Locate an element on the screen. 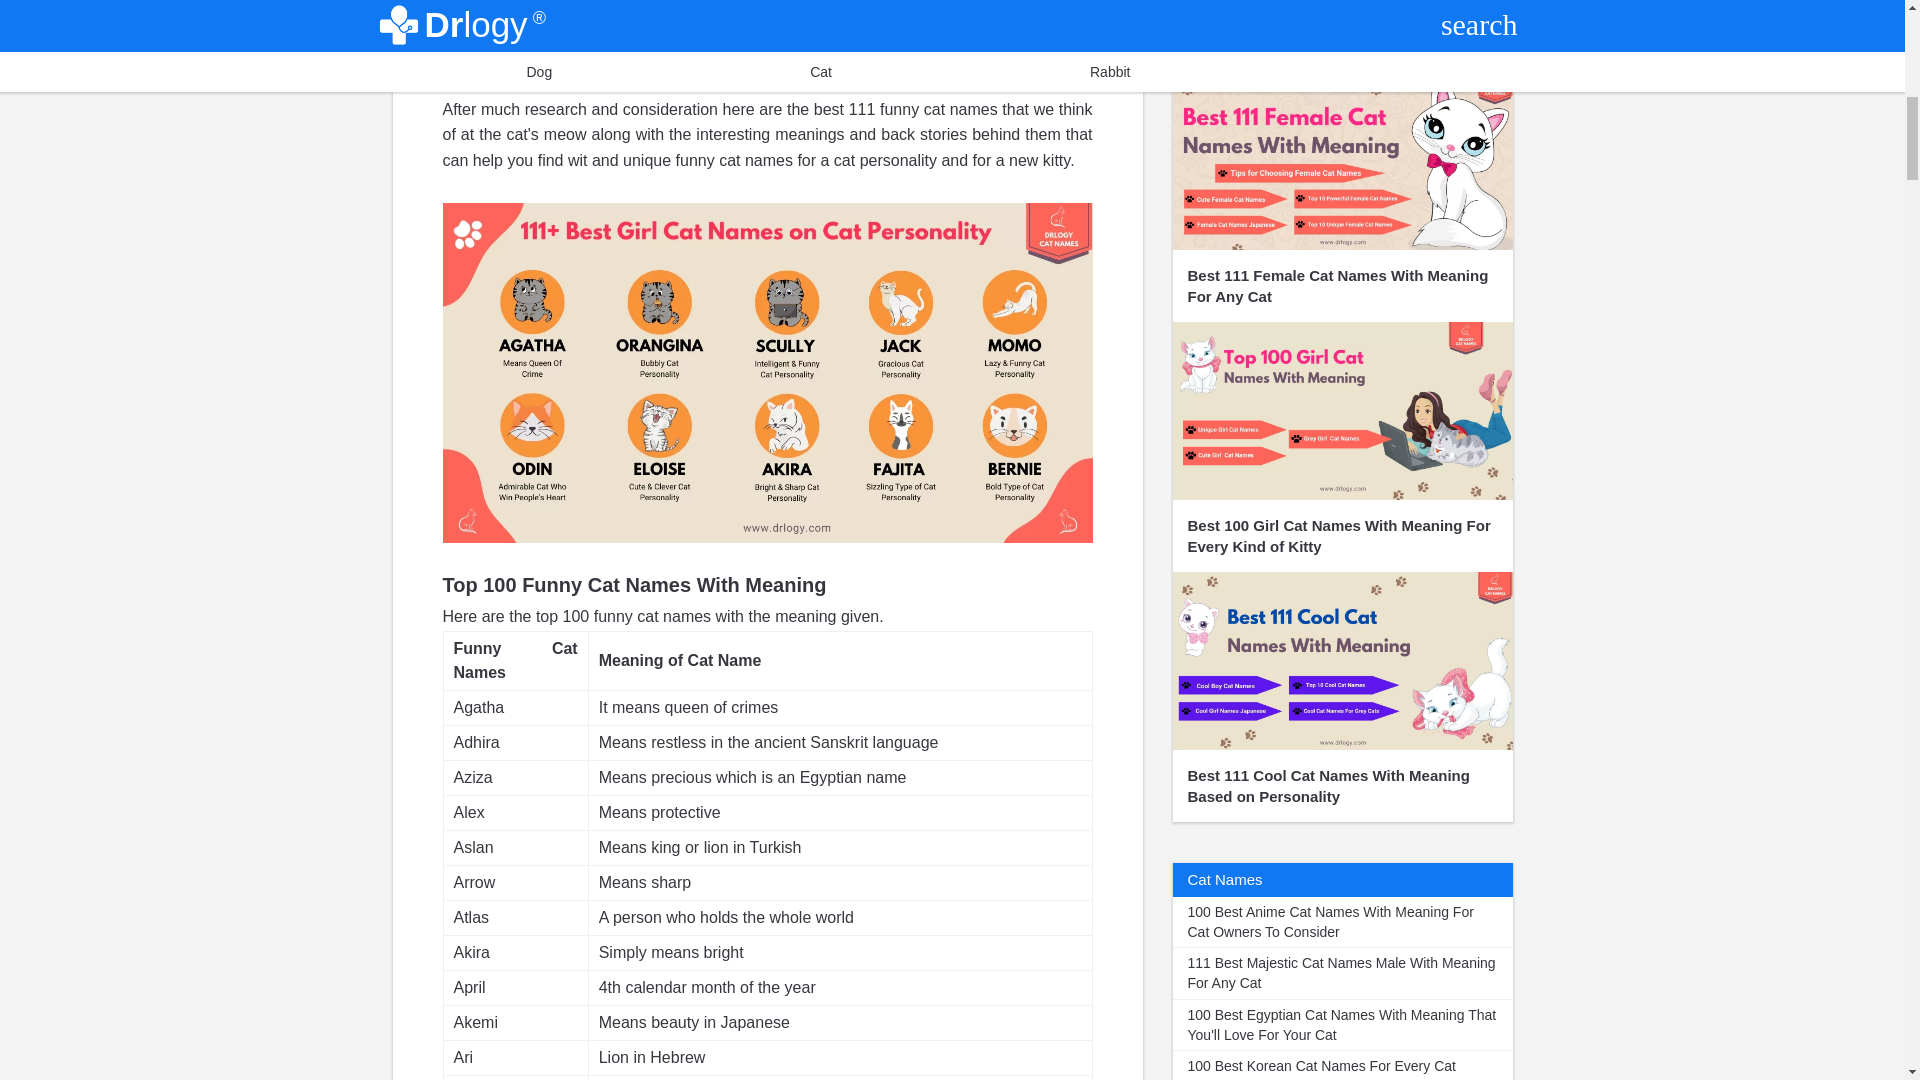 The image size is (1920, 1080). Best 111 Female Cat Names With Meaning For Any Cat is located at coordinates (1342, 196).